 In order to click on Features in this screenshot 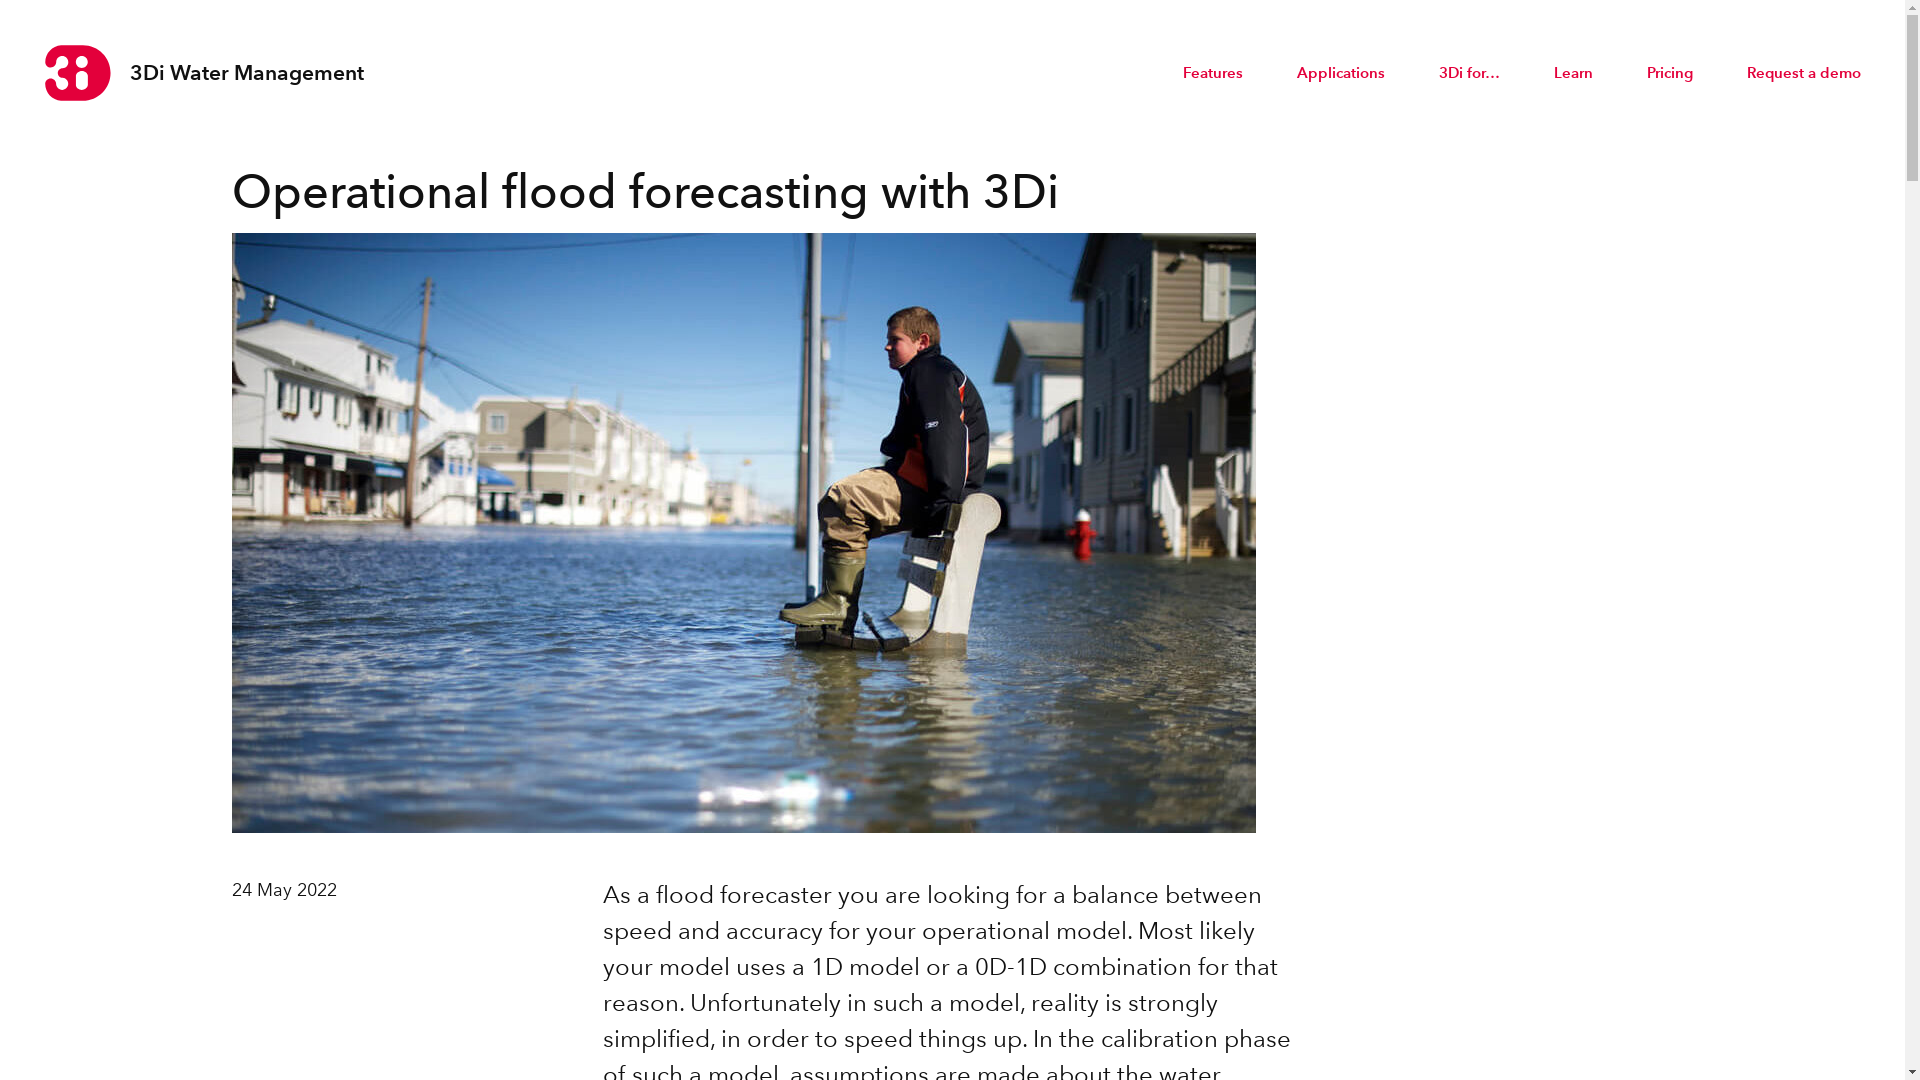, I will do `click(1213, 73)`.